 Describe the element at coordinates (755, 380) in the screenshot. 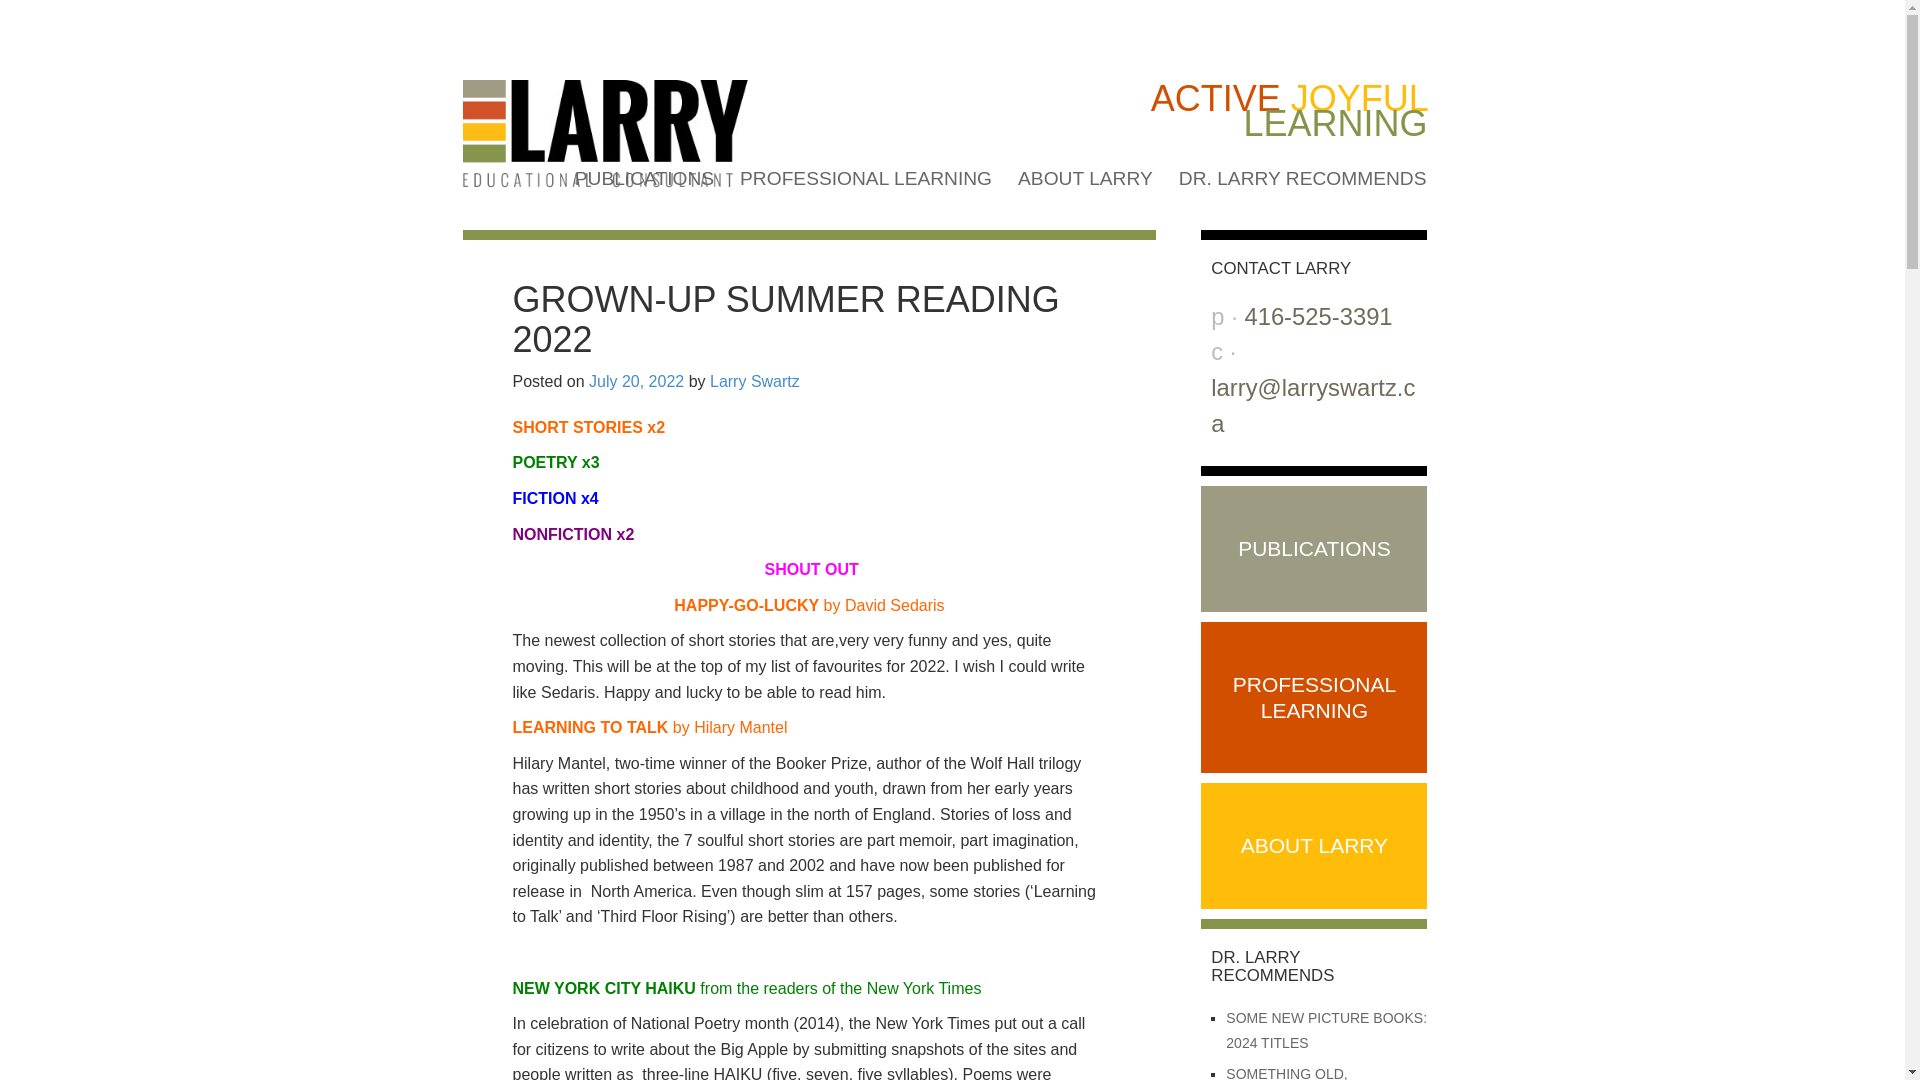

I see `Larry Swartz` at that location.